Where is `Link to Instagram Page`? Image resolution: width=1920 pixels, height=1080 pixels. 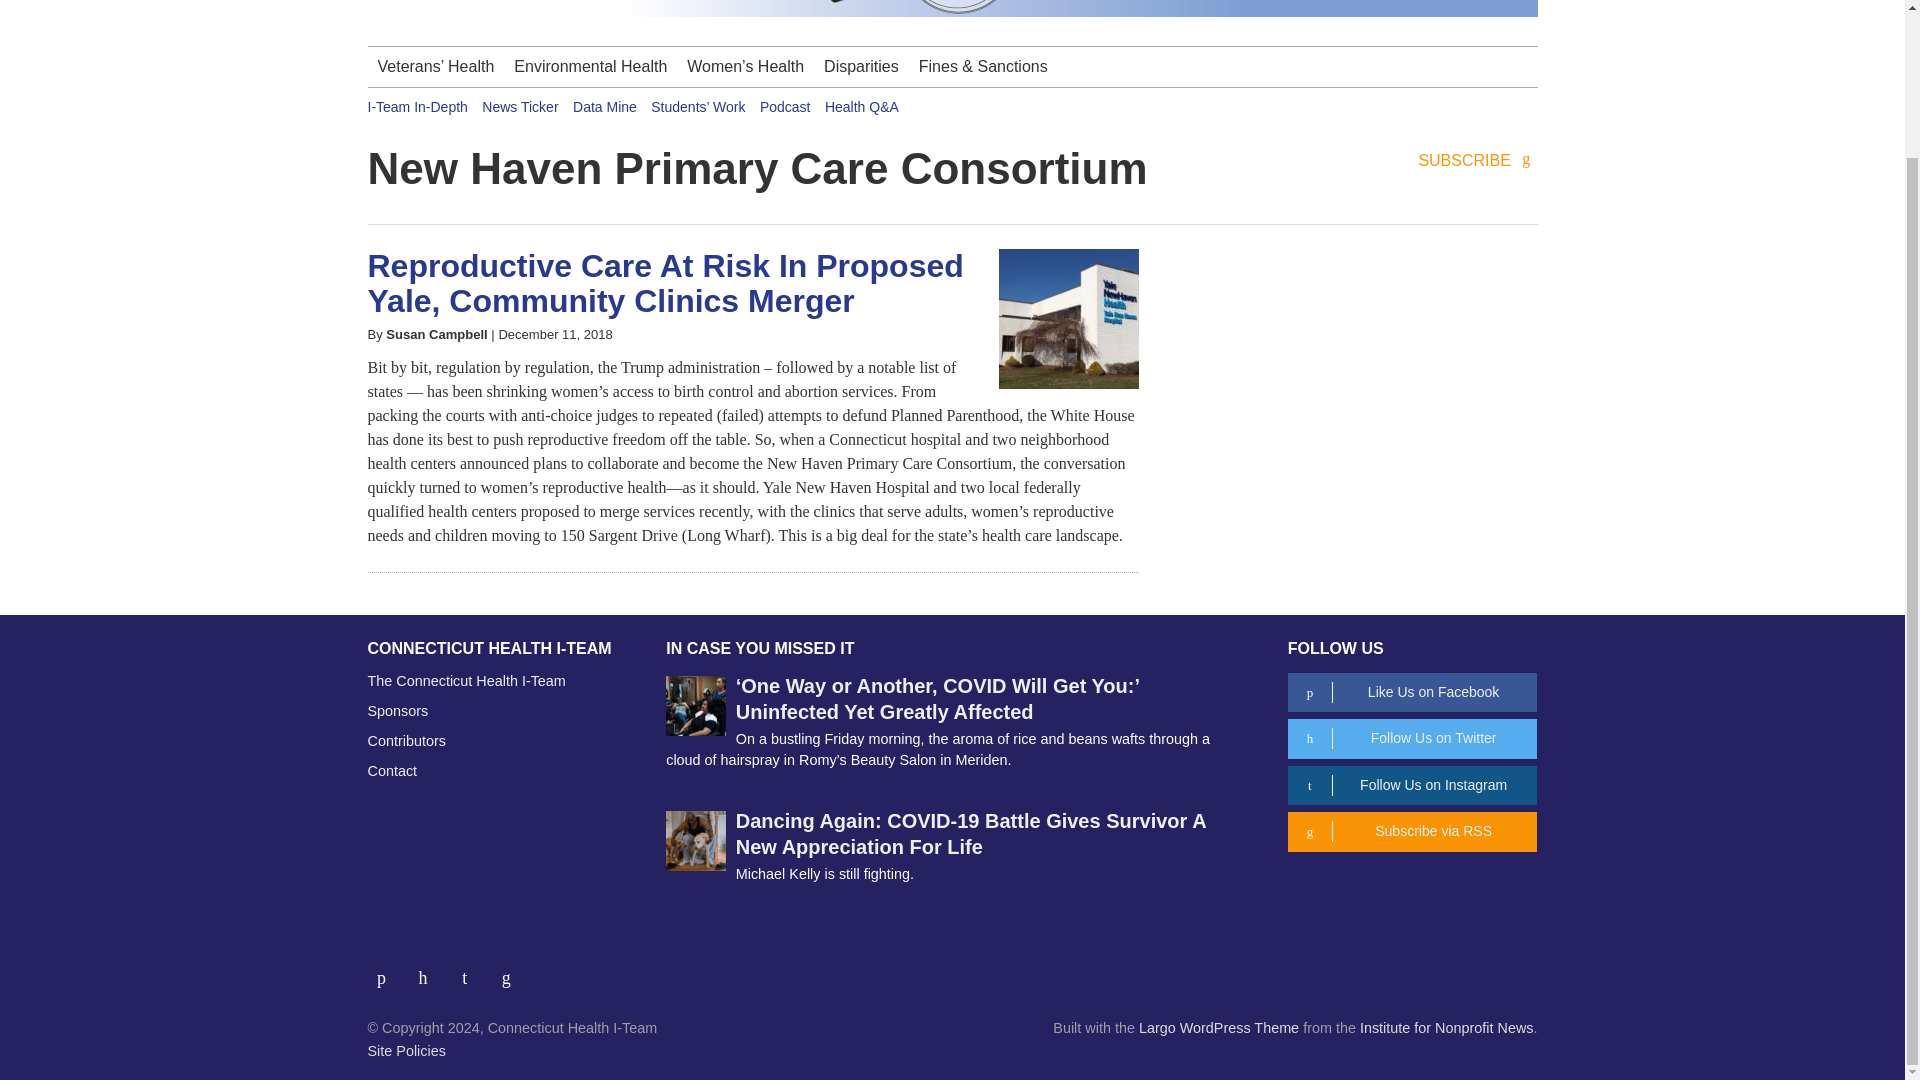
Link to Instagram Page is located at coordinates (472, 970).